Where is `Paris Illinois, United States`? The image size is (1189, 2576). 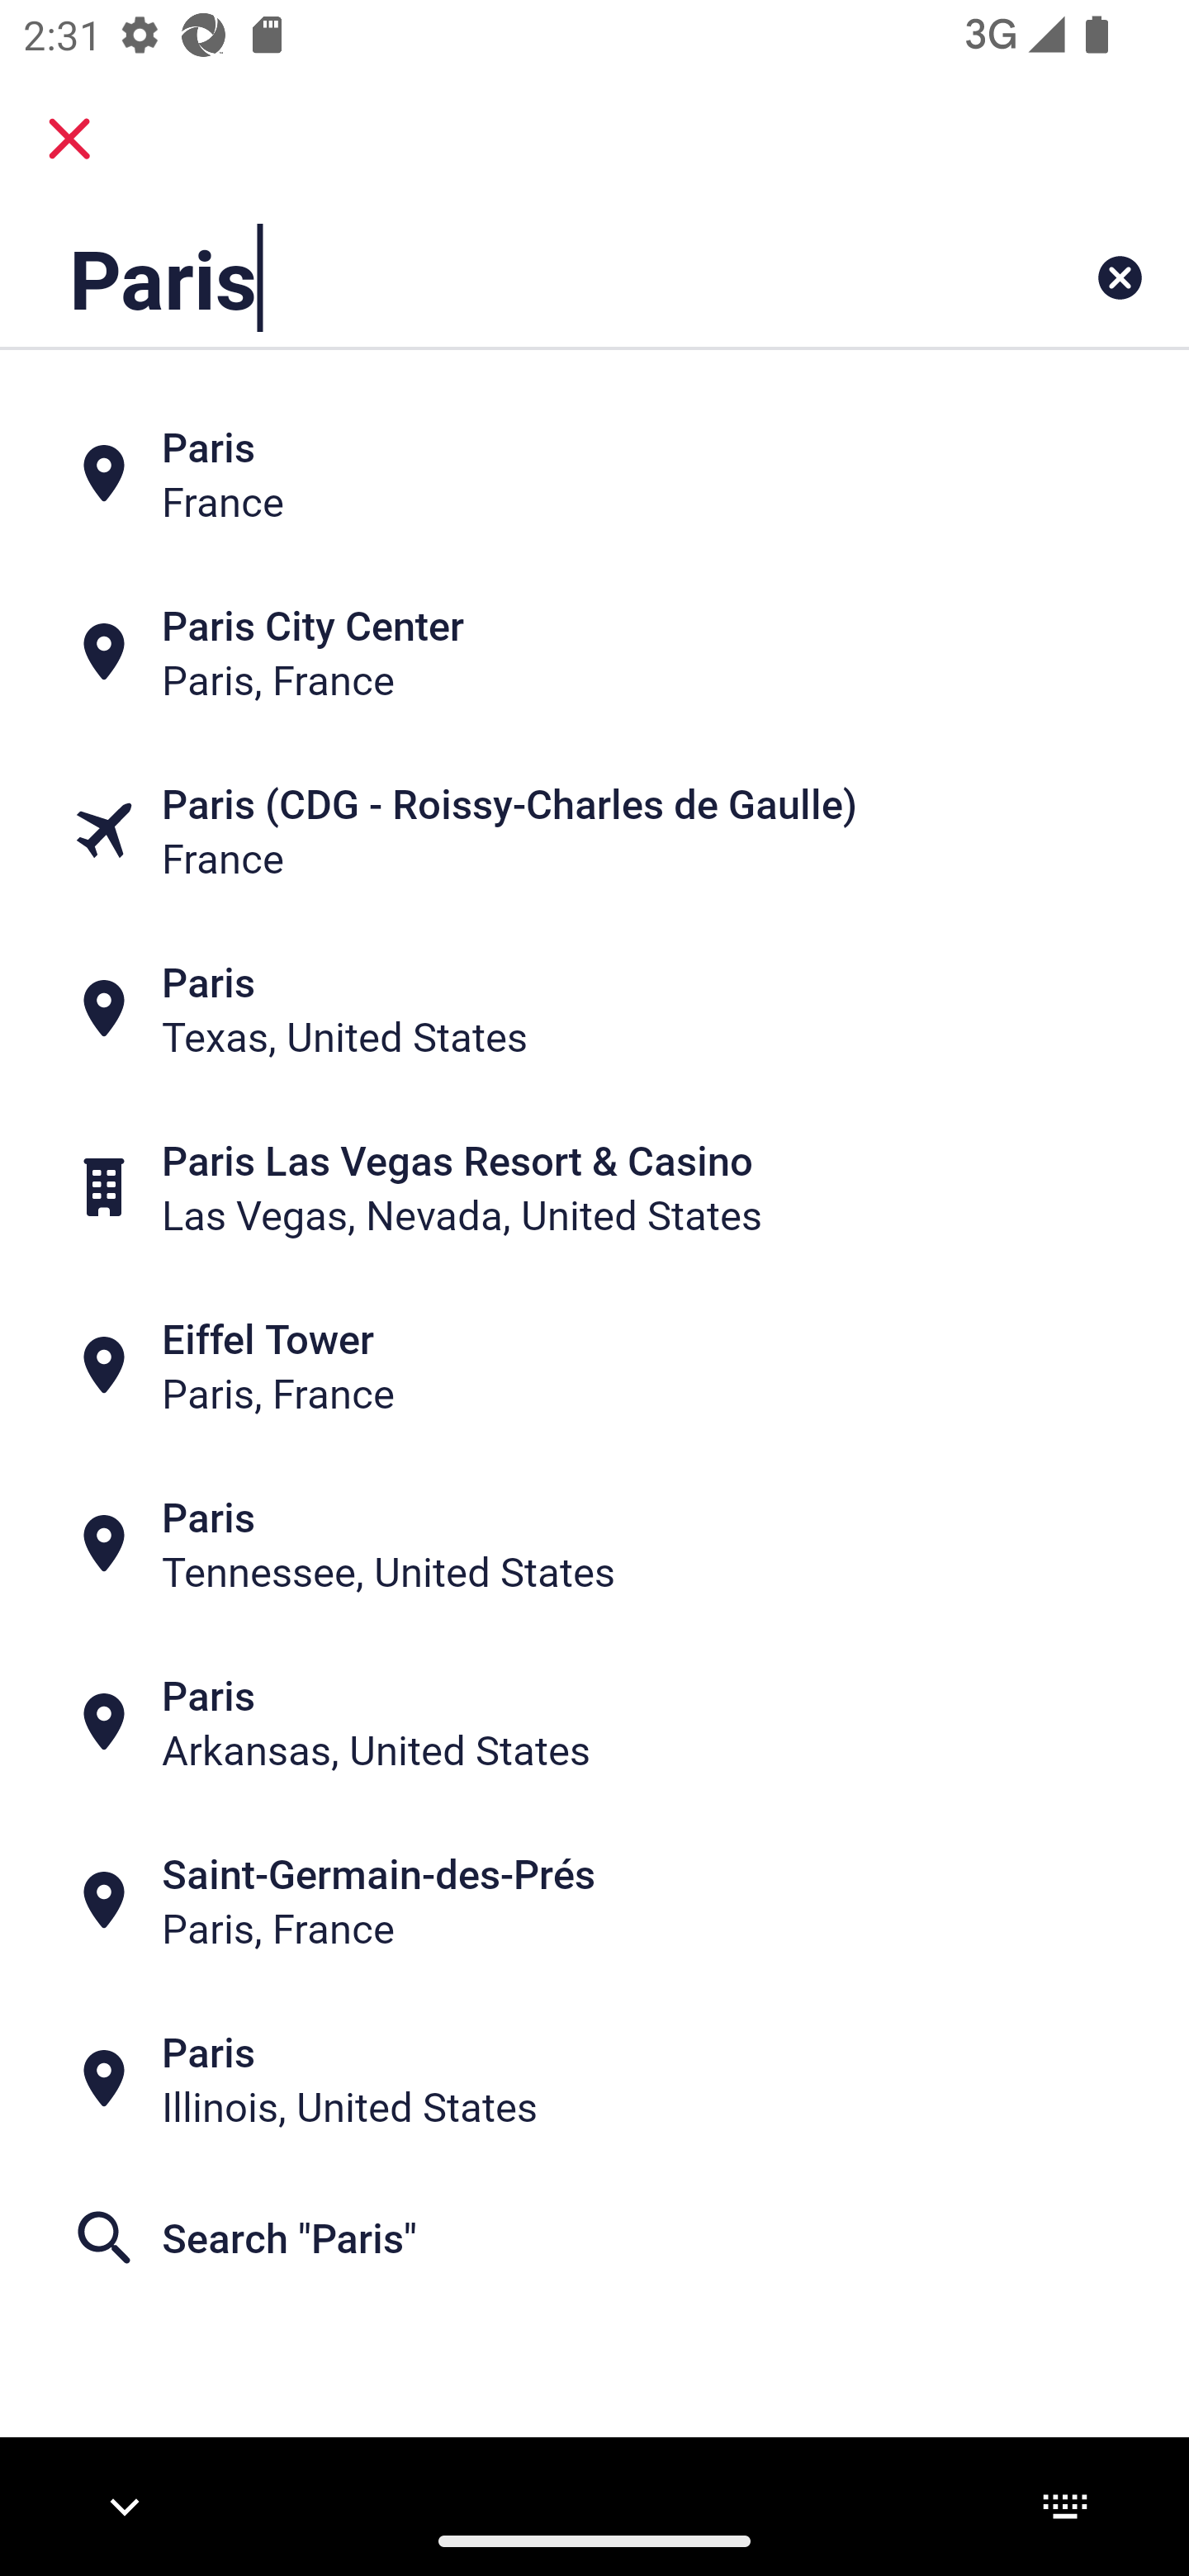 Paris Illinois, United States is located at coordinates (594, 2079).